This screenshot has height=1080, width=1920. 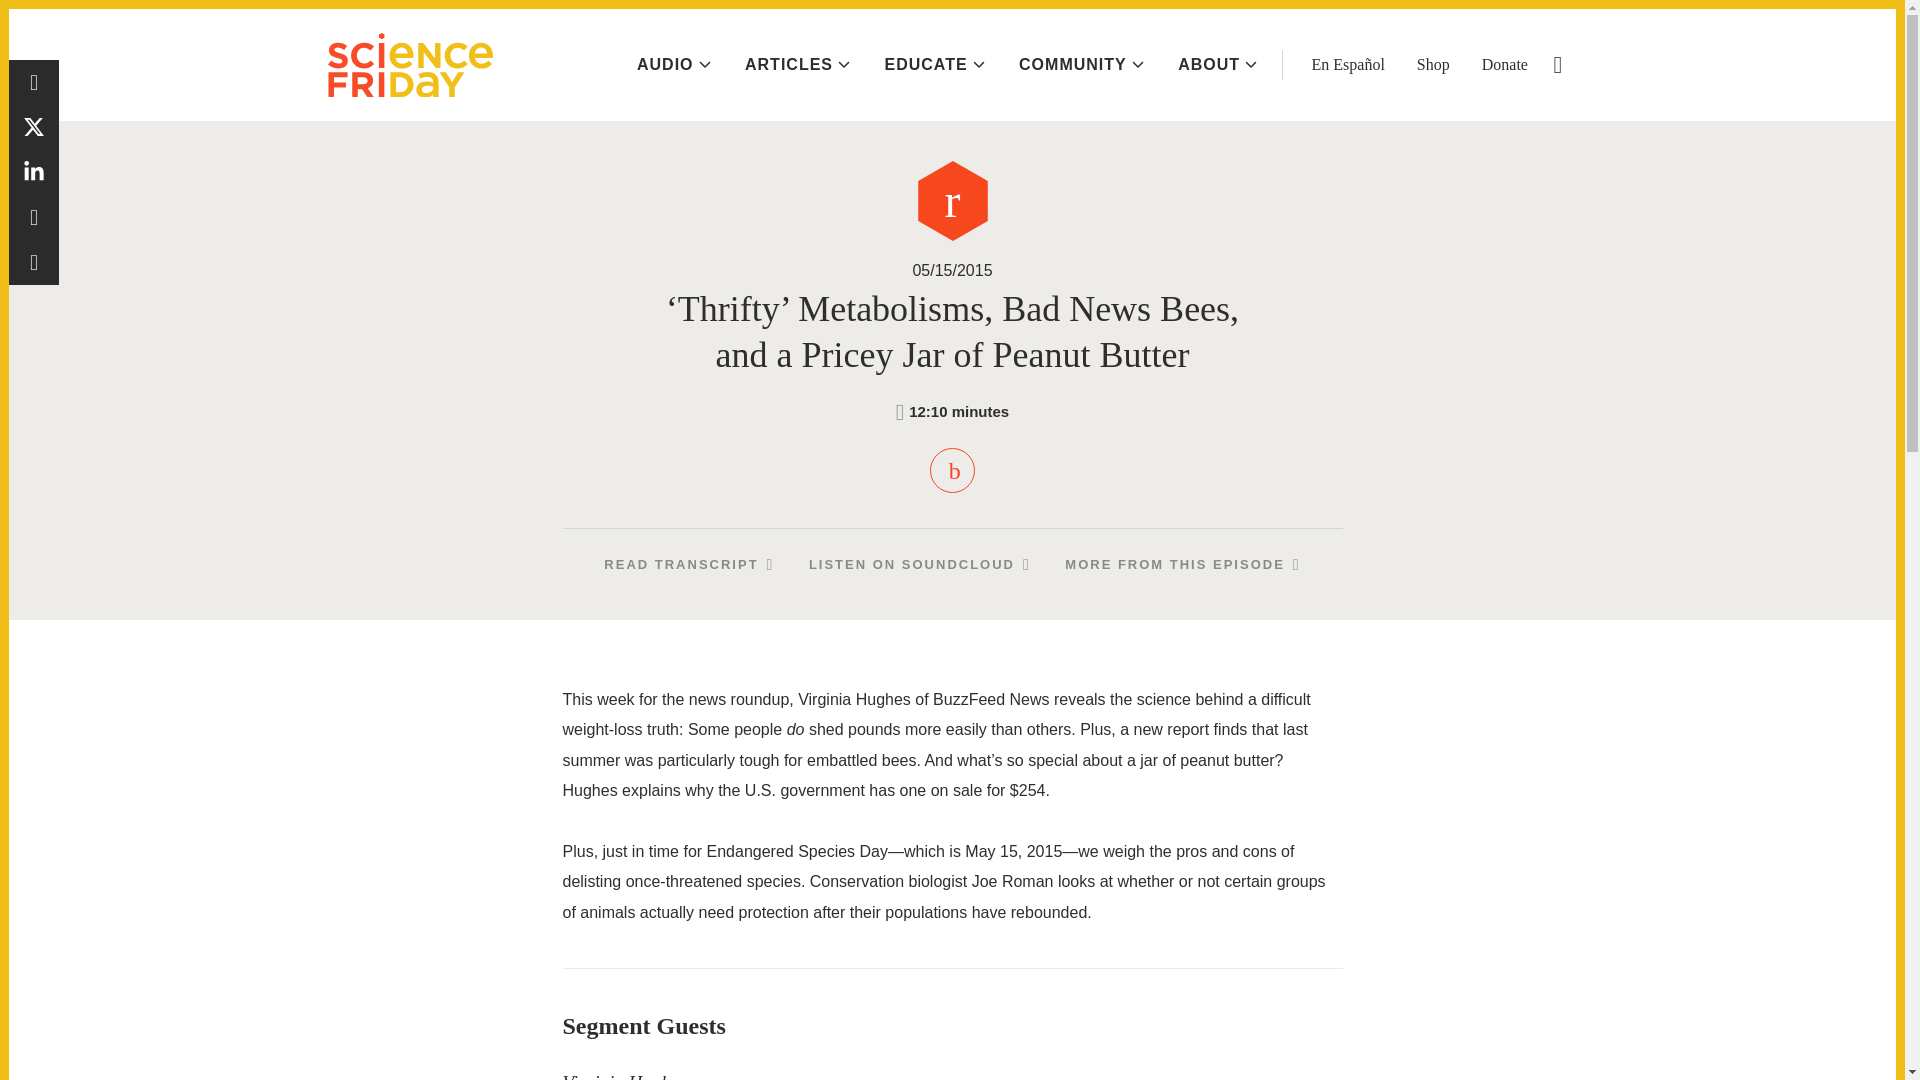 I want to click on ARTICLES, so click(x=797, y=64).